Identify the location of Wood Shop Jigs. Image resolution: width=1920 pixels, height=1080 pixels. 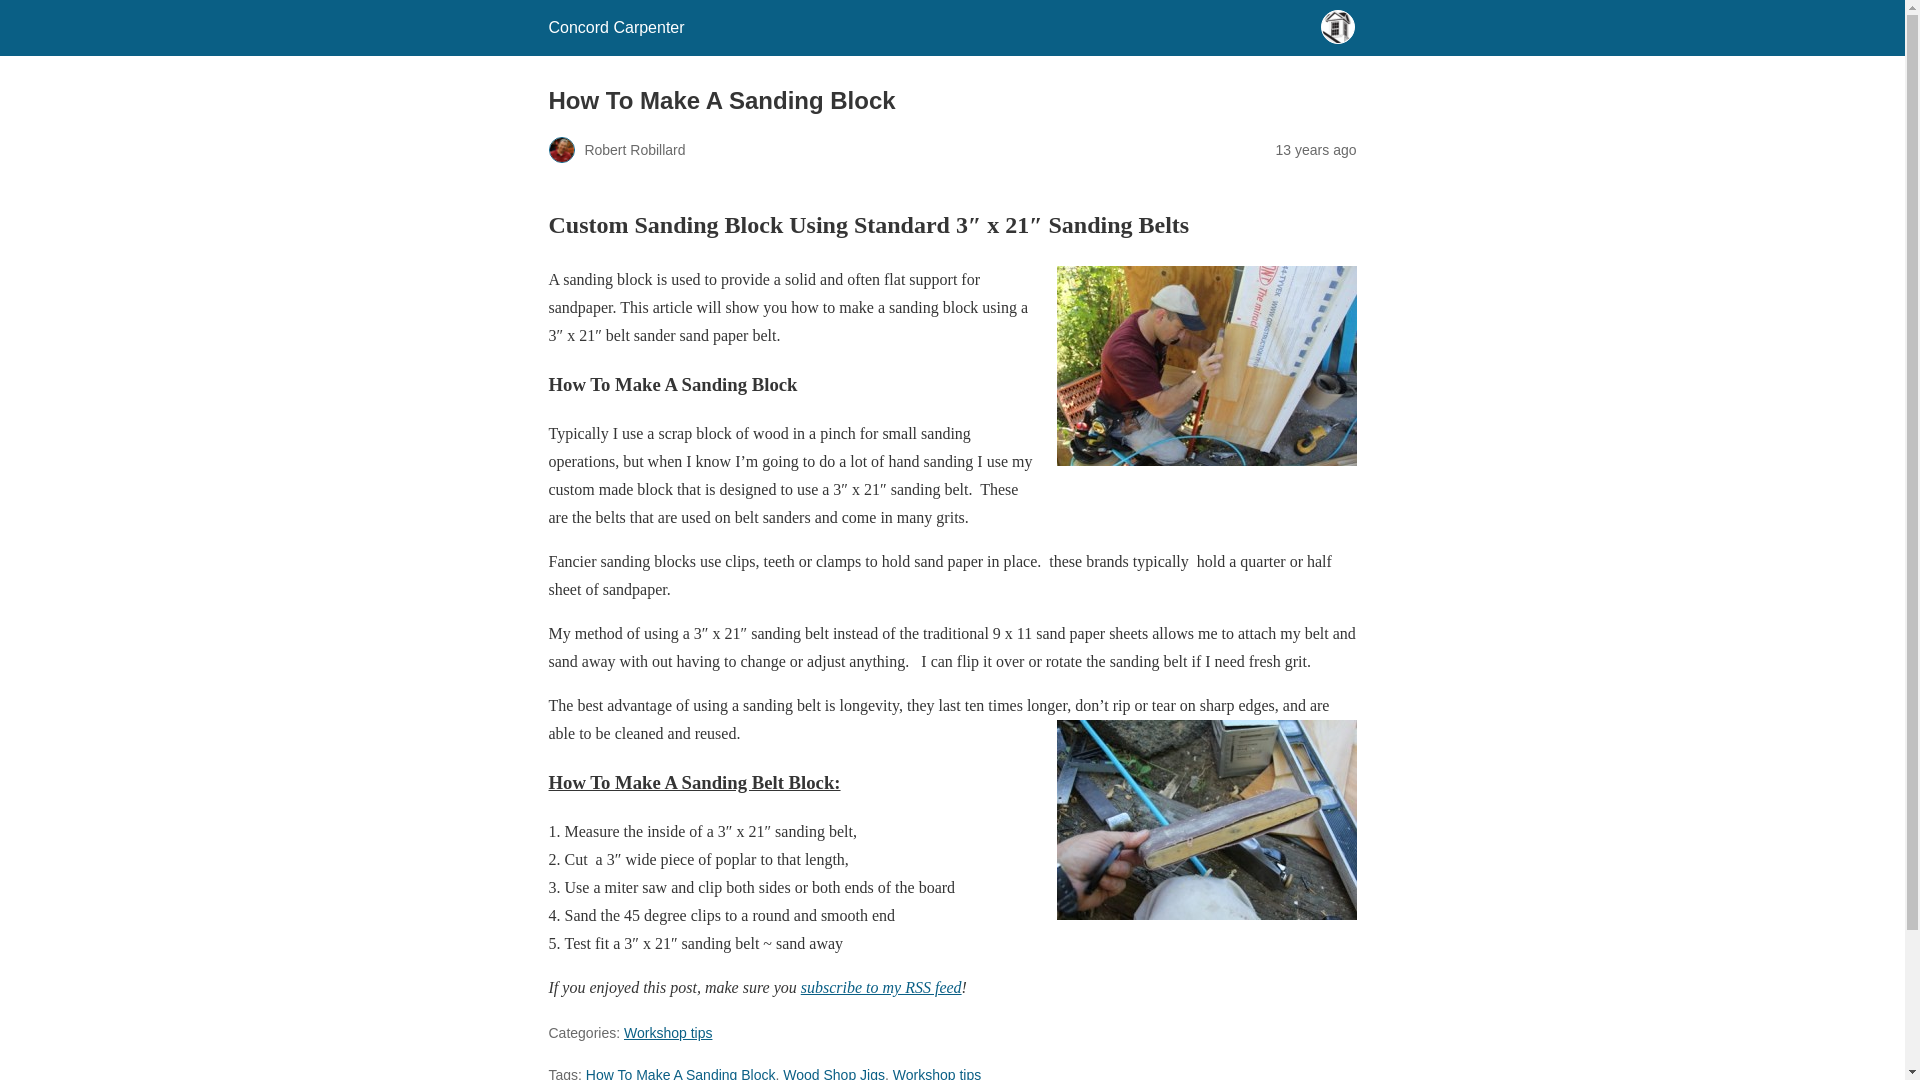
(834, 1074).